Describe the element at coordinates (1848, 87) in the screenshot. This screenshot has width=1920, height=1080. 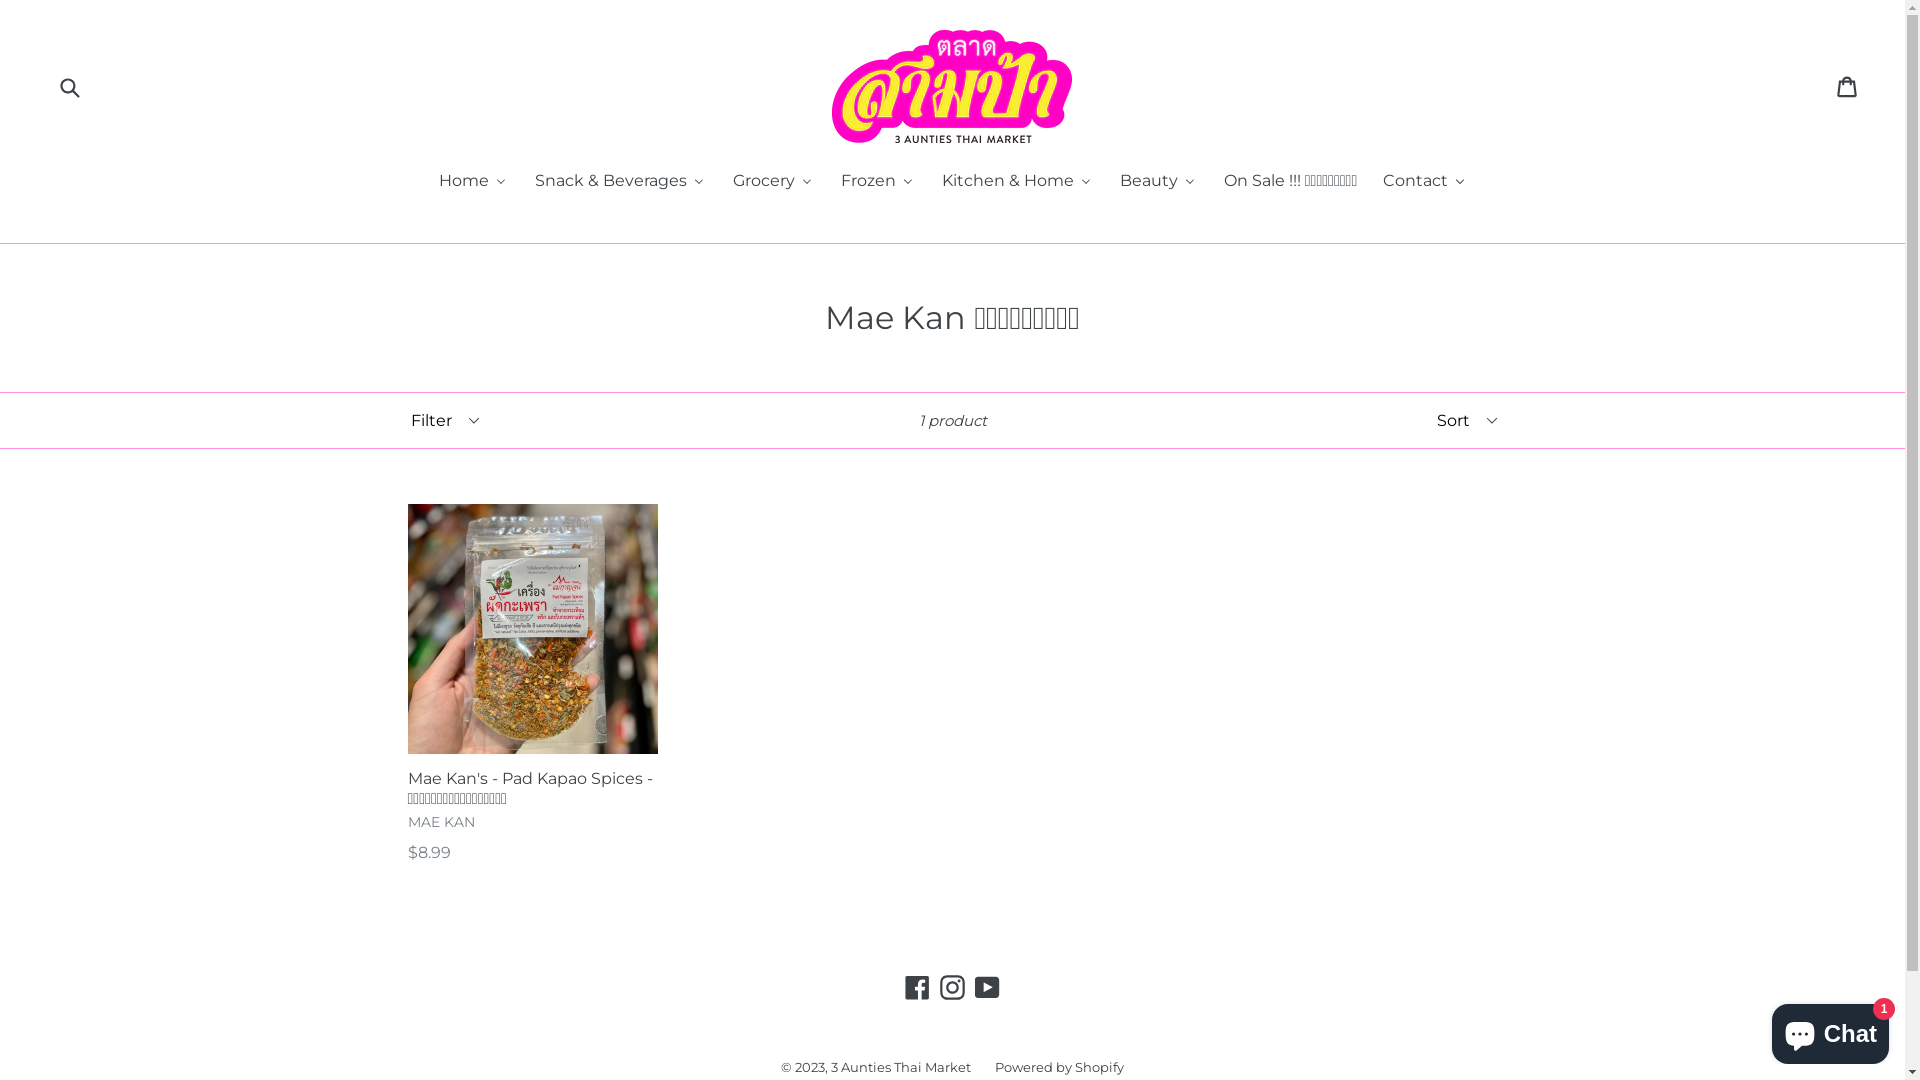
I see `Cart
Cart` at that location.